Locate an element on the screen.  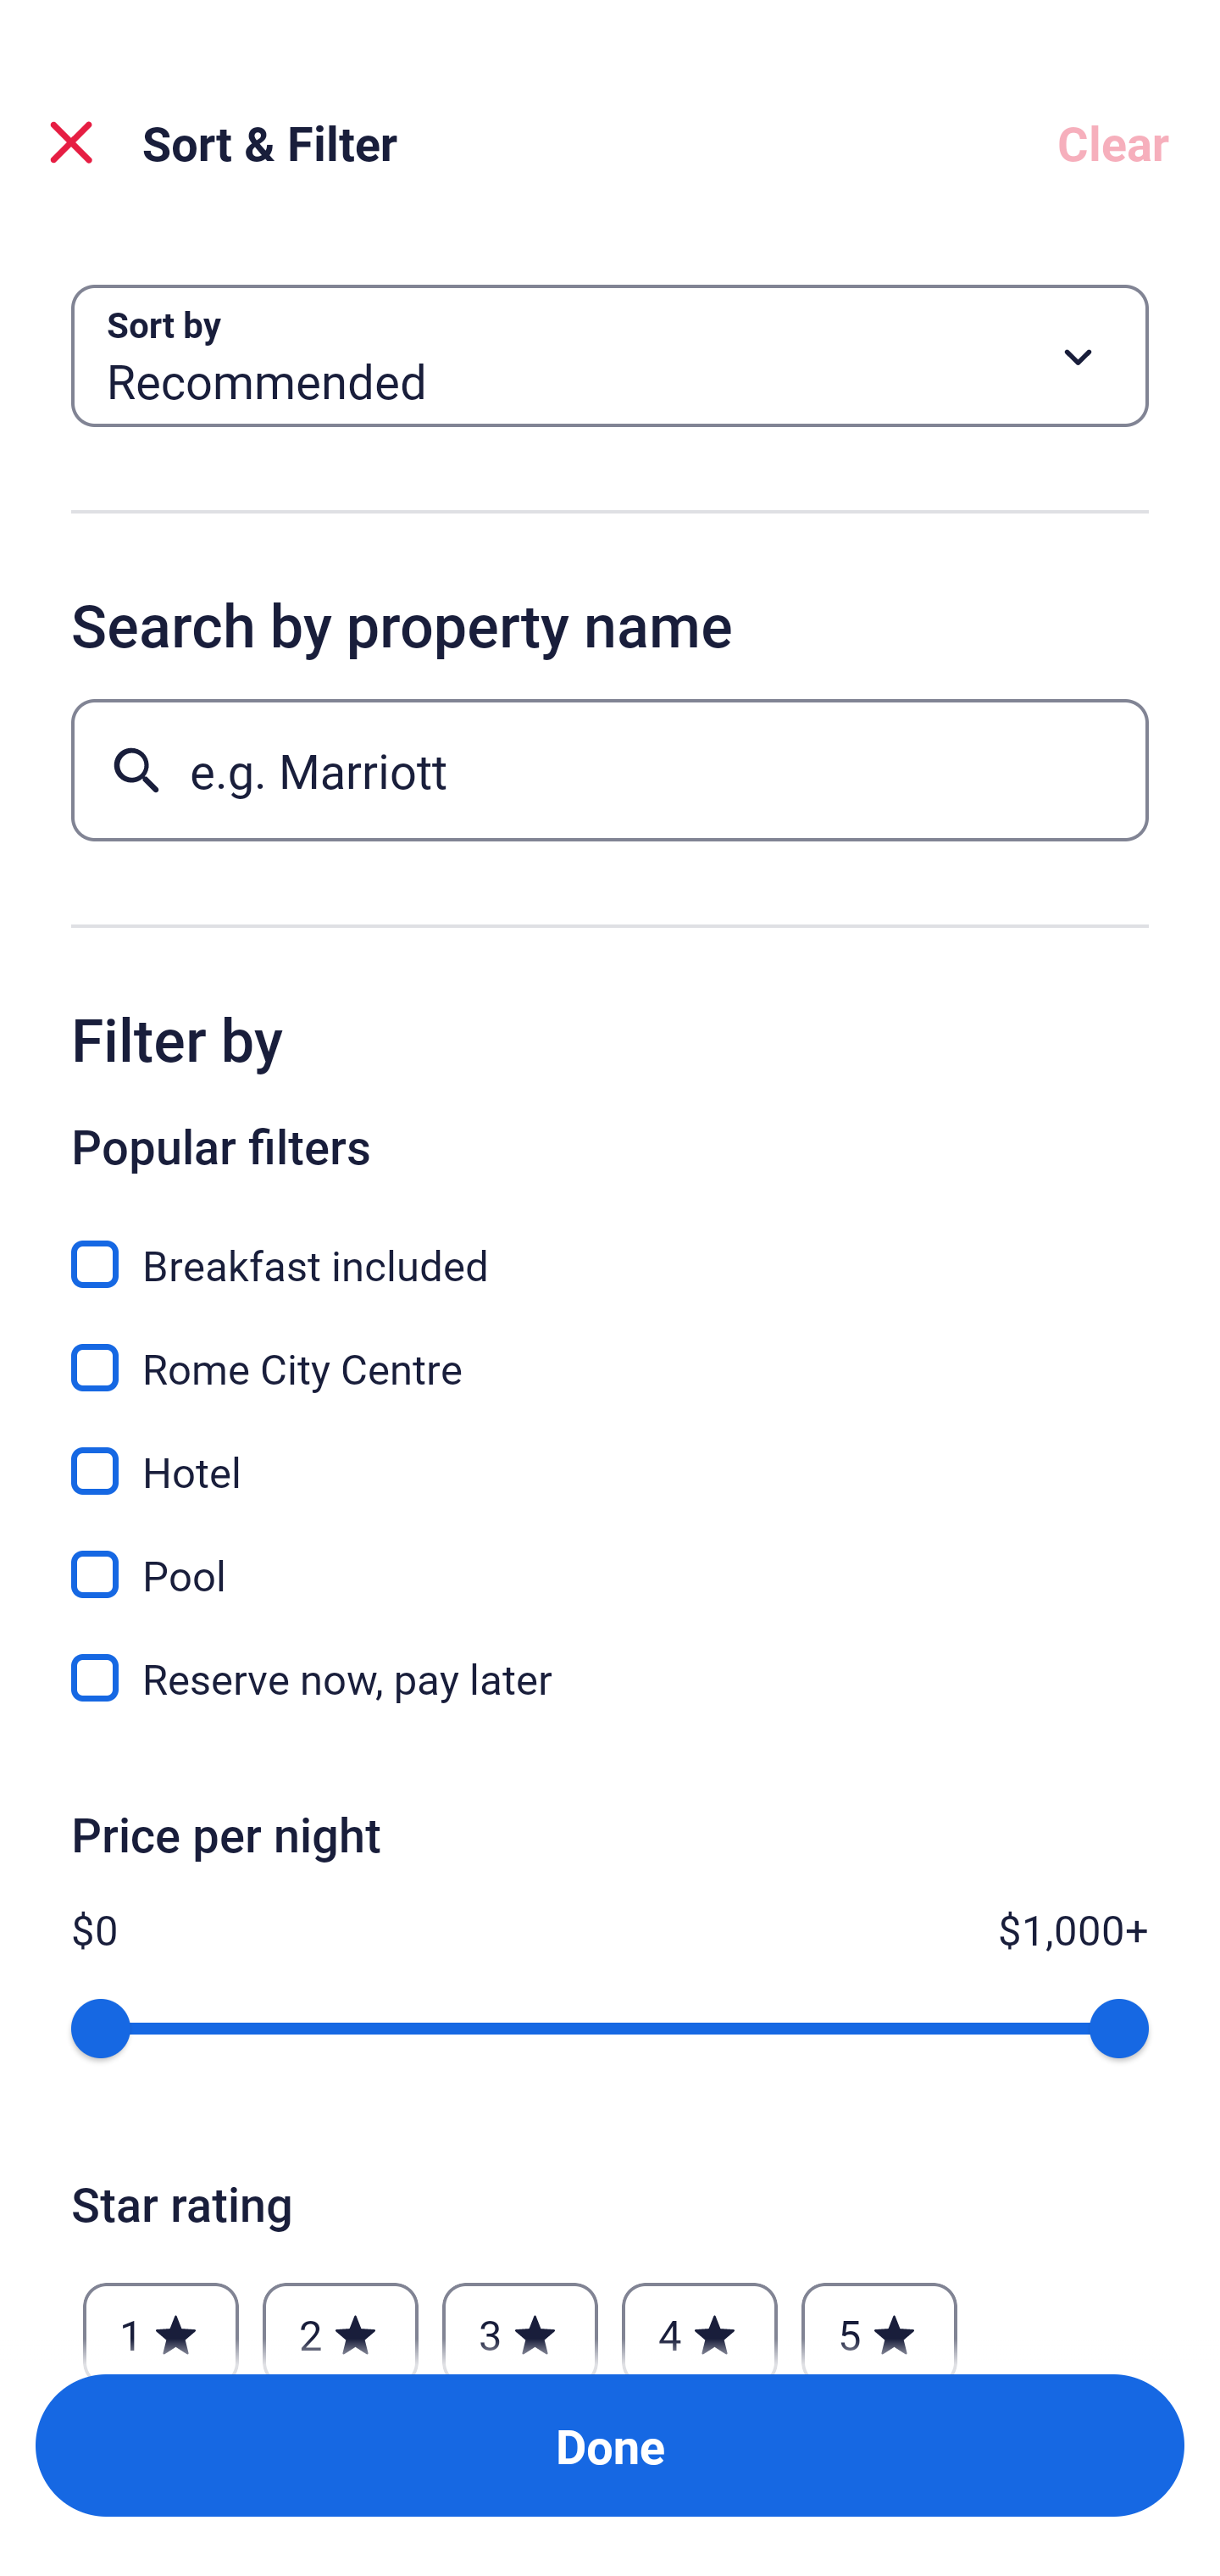
4 is located at coordinates (700, 2319).